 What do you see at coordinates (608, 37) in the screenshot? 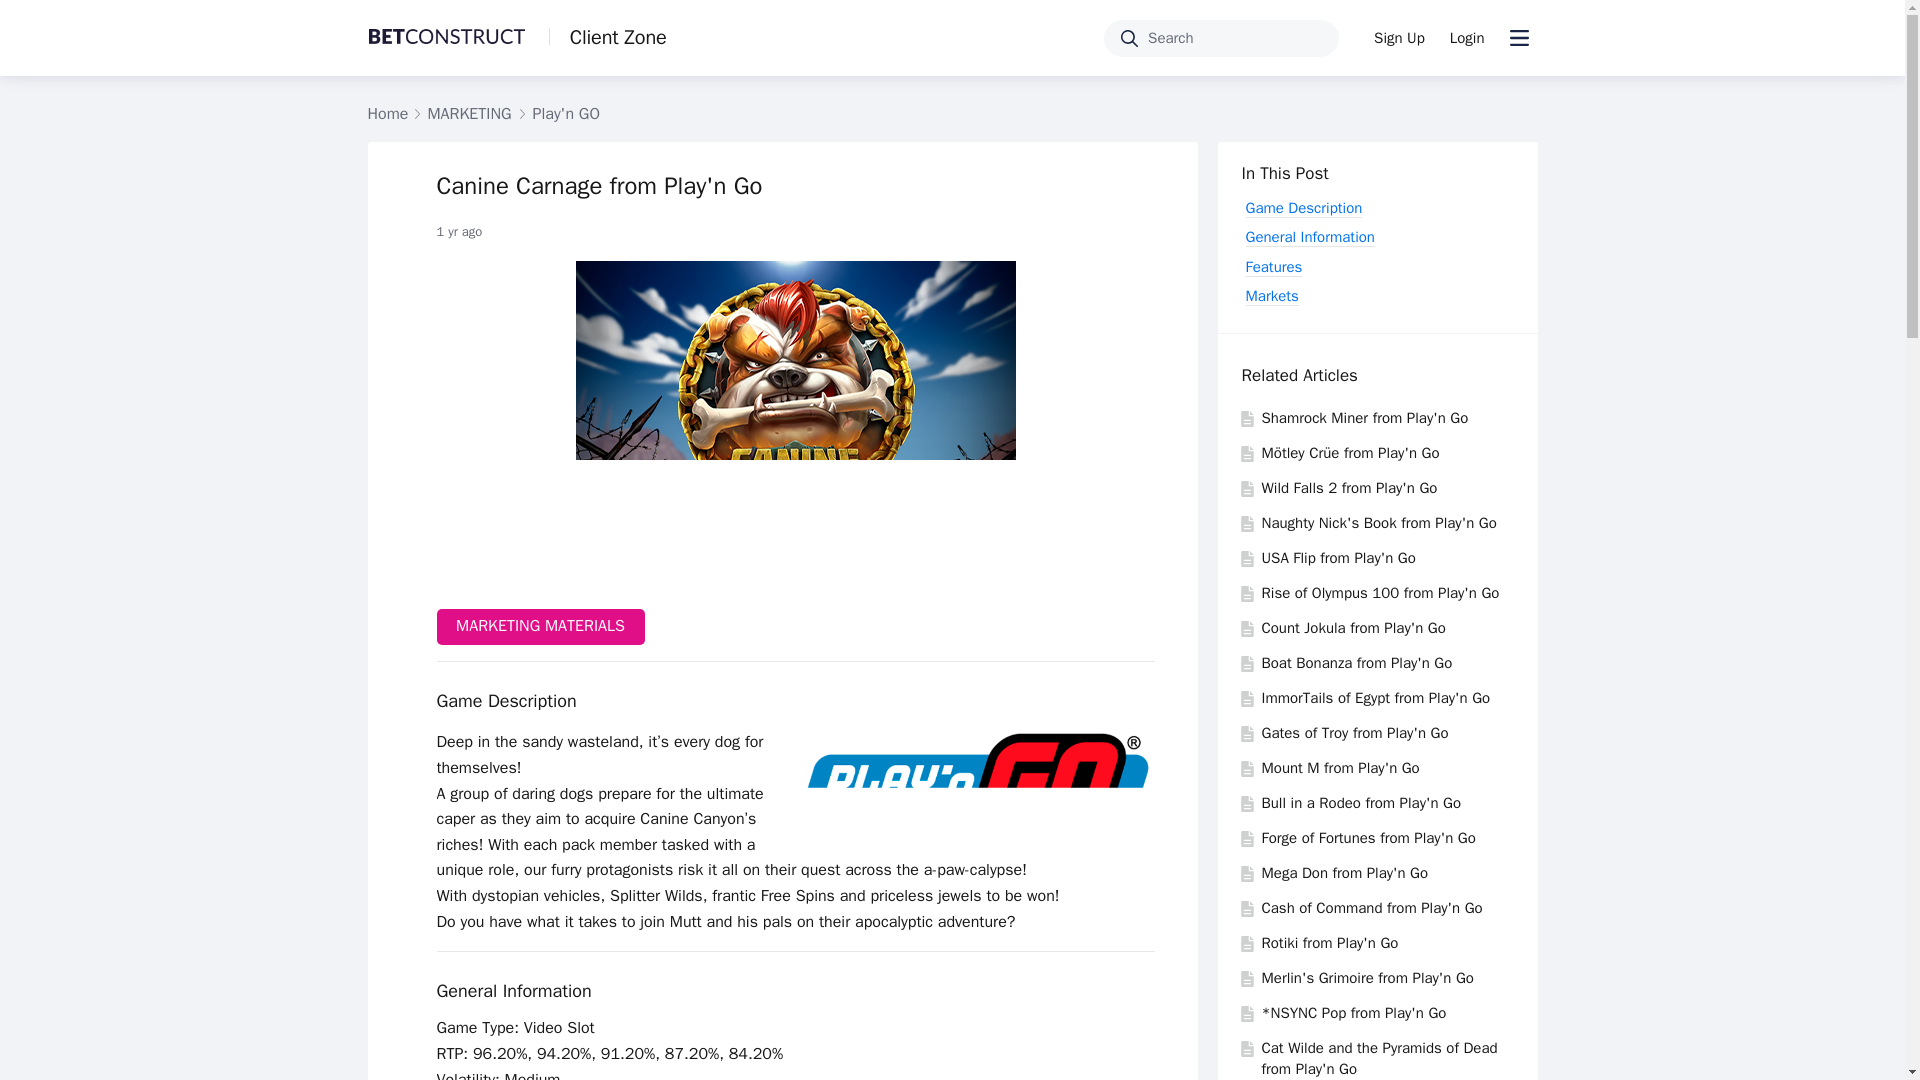
I see `Client Zone` at bounding box center [608, 37].